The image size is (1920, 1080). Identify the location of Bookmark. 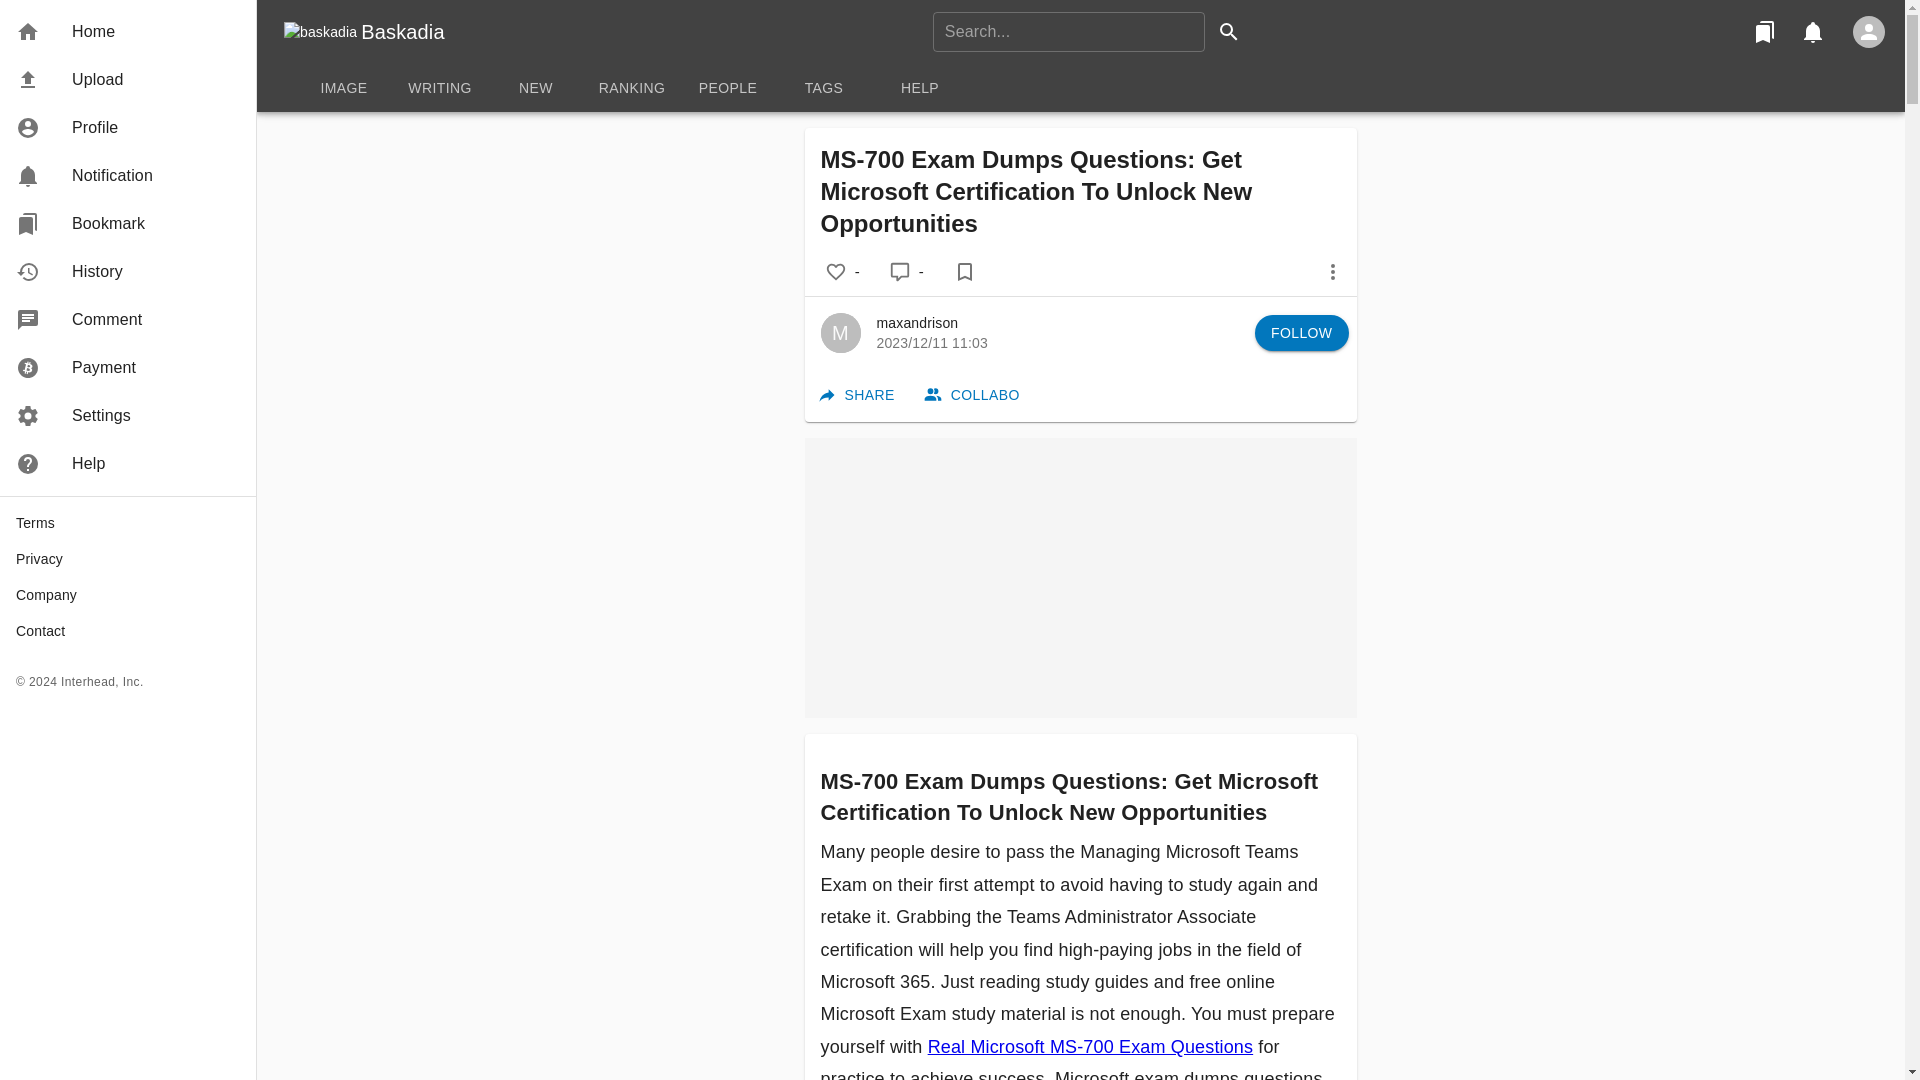
(964, 272).